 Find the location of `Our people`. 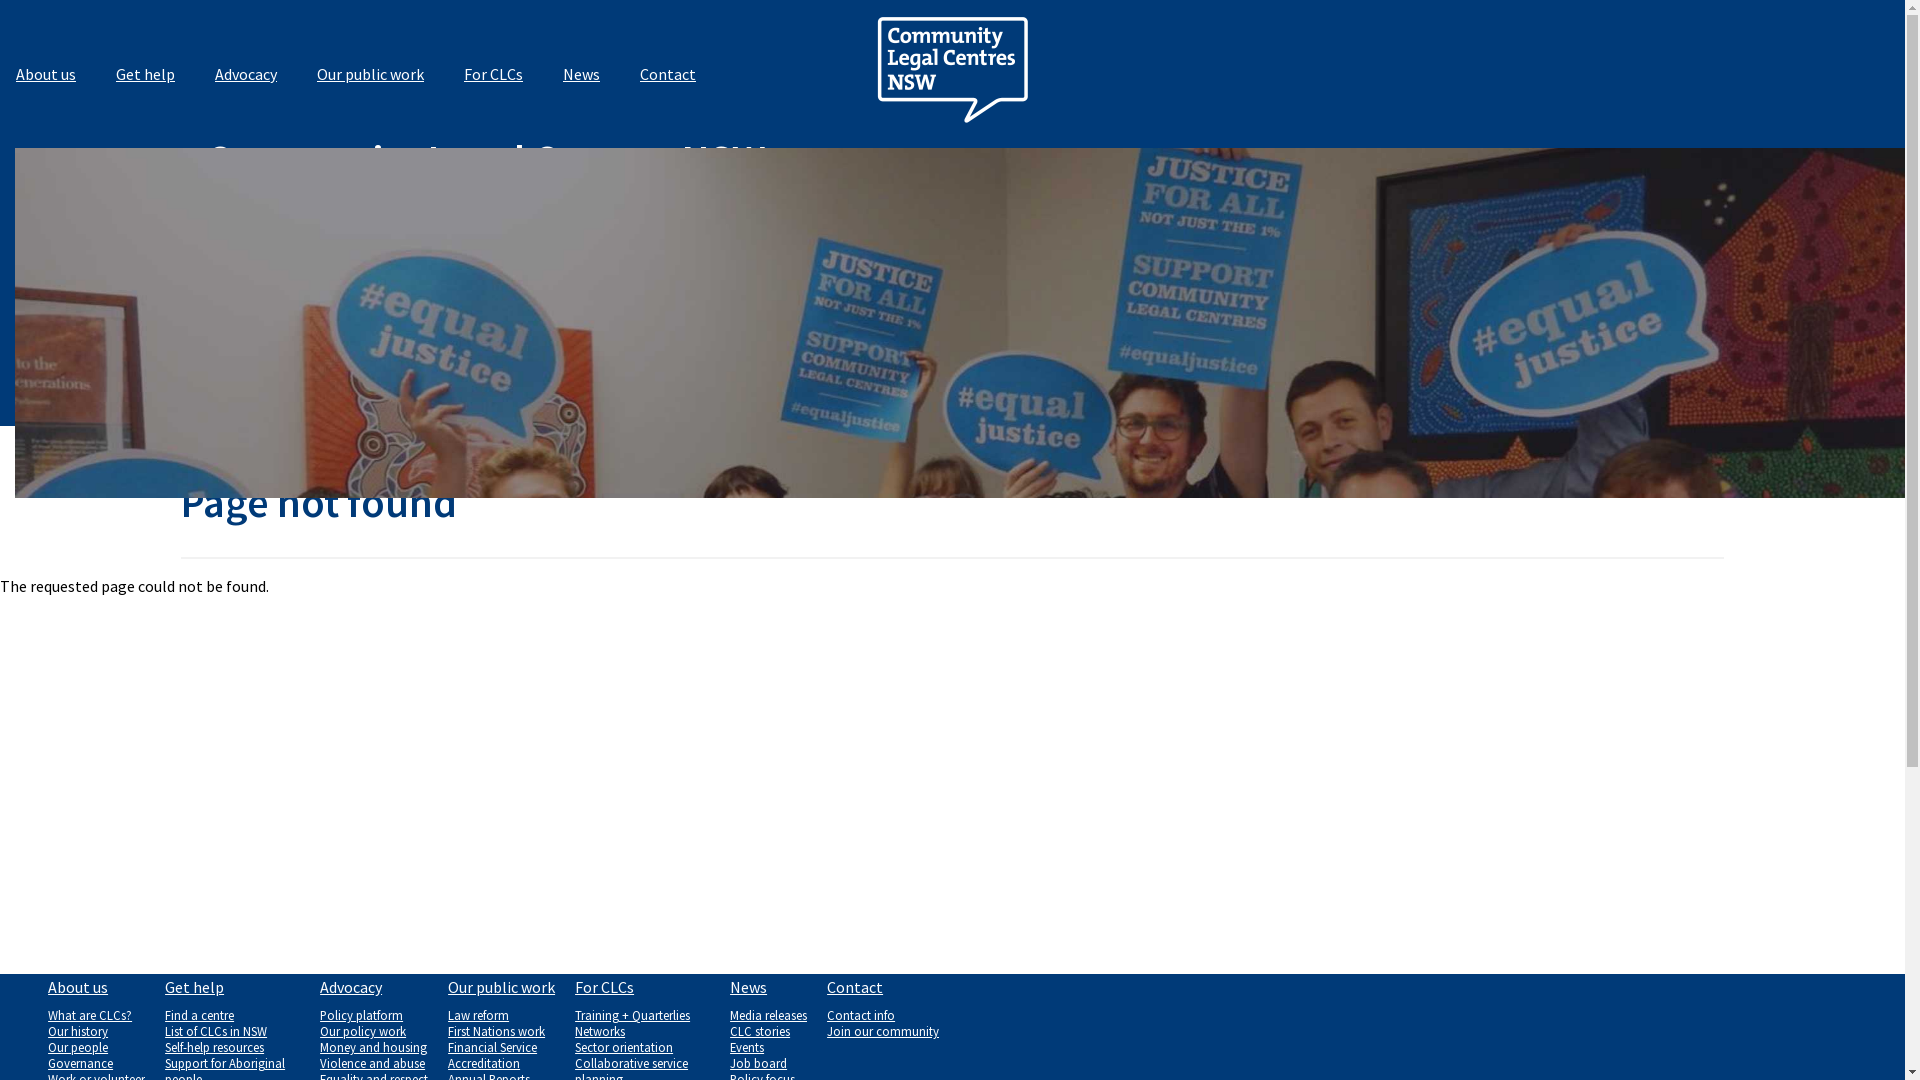

Our people is located at coordinates (96, 1047).